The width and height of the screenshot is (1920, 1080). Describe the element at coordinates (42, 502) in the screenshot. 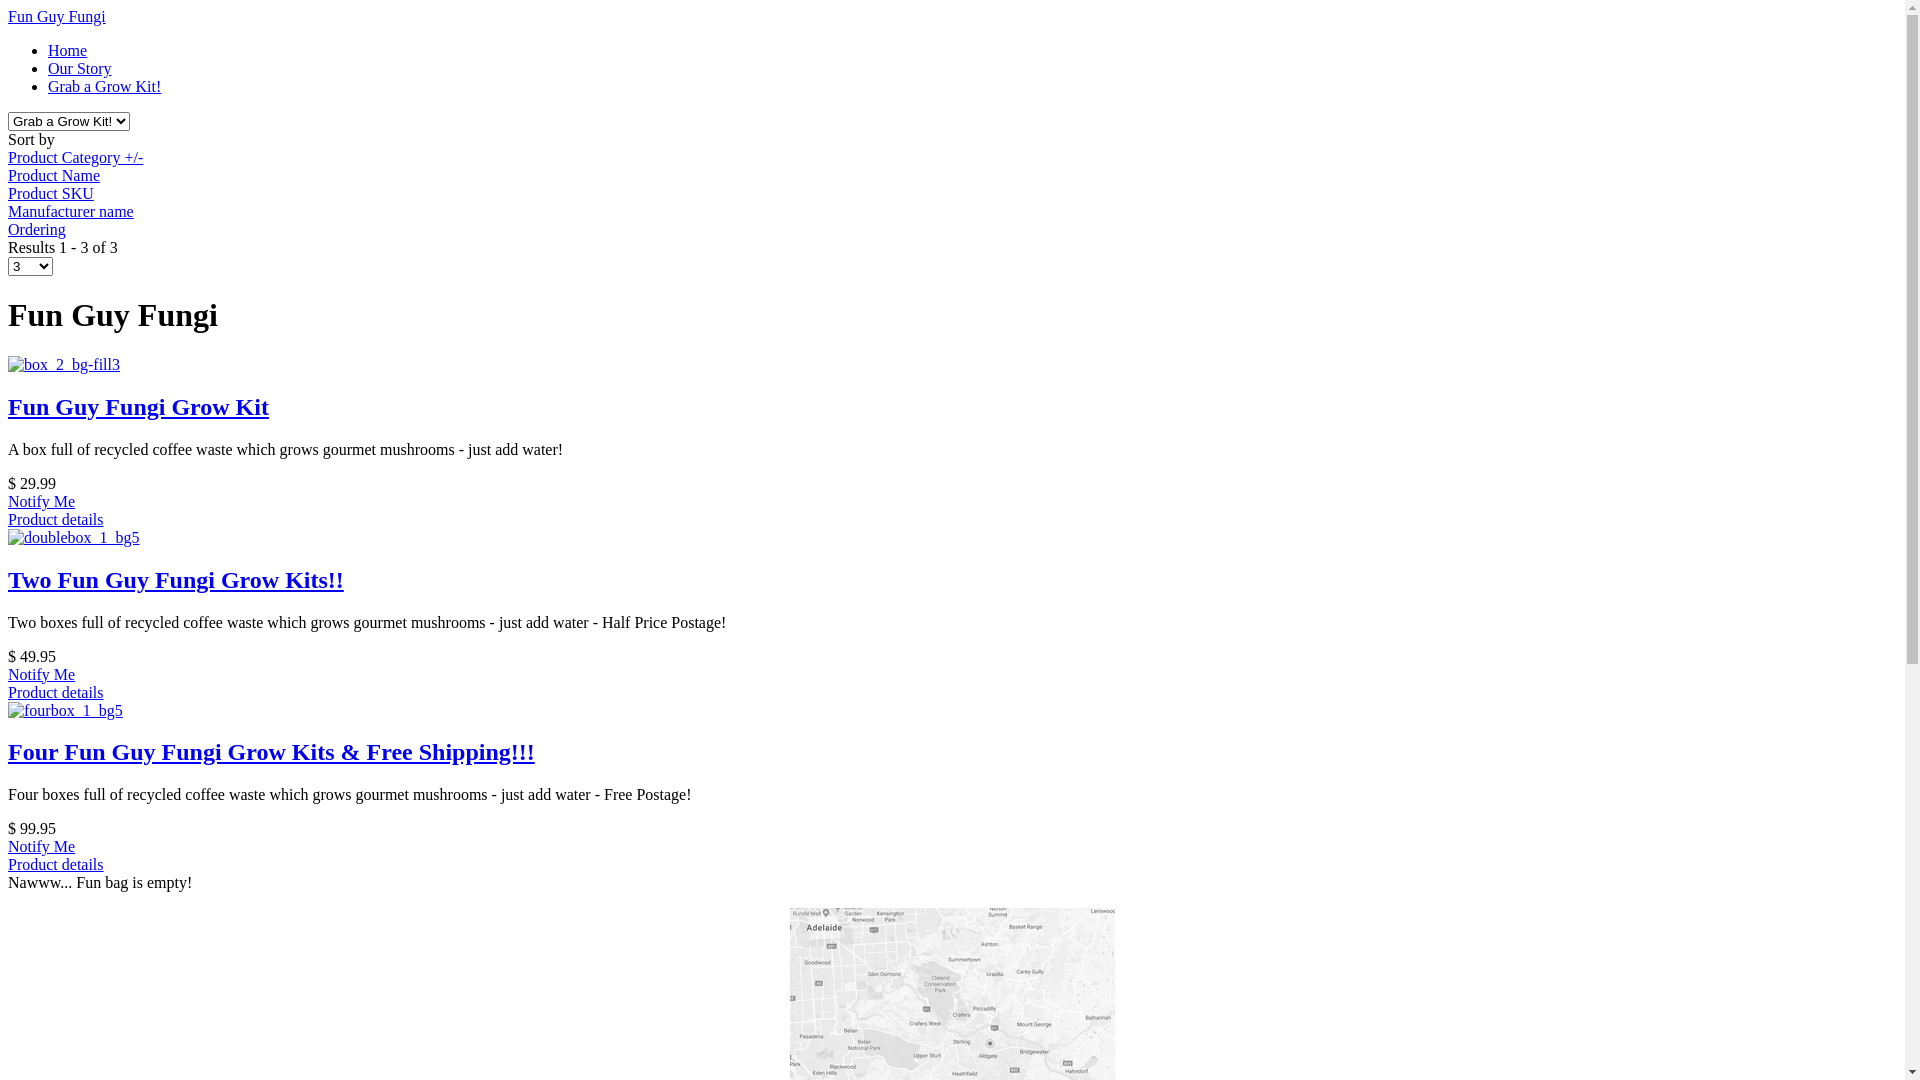

I see `Notify Me` at that location.